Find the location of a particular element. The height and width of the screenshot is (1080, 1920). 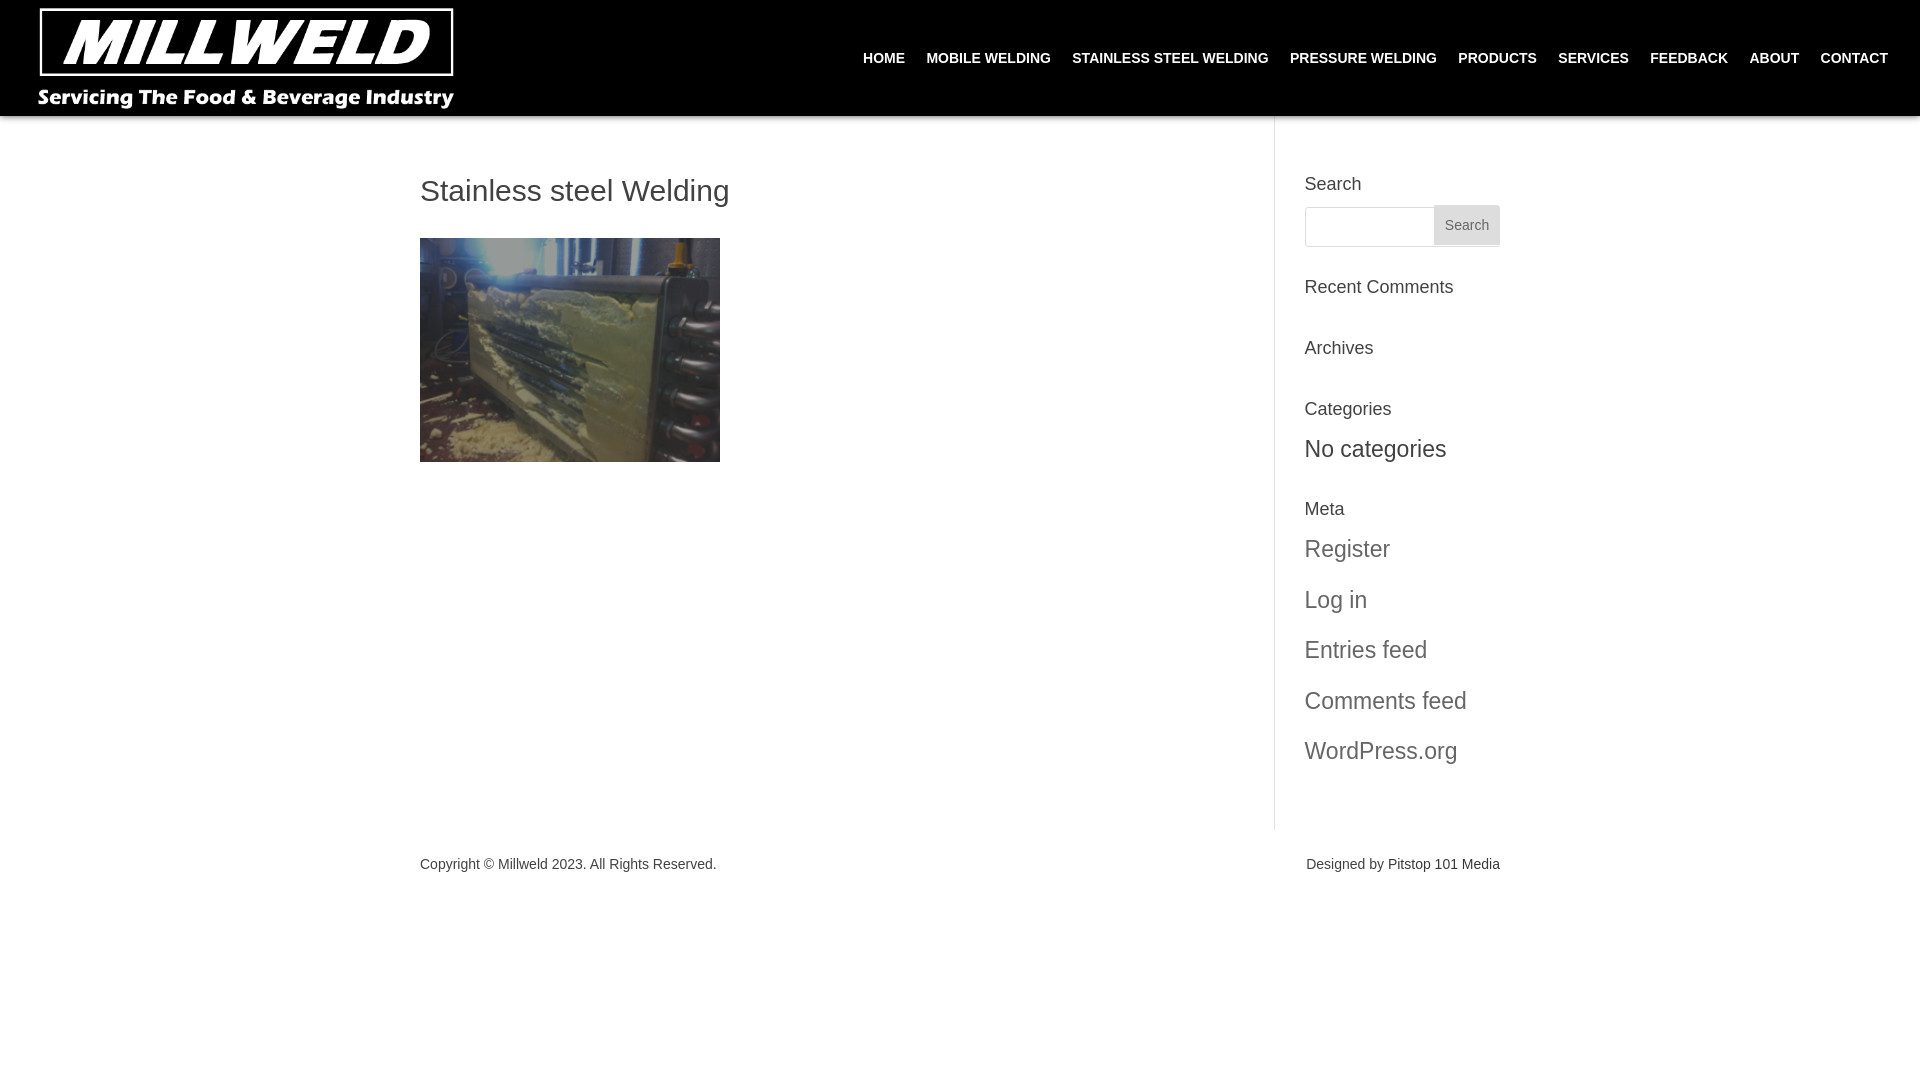

Search is located at coordinates (1467, 225).